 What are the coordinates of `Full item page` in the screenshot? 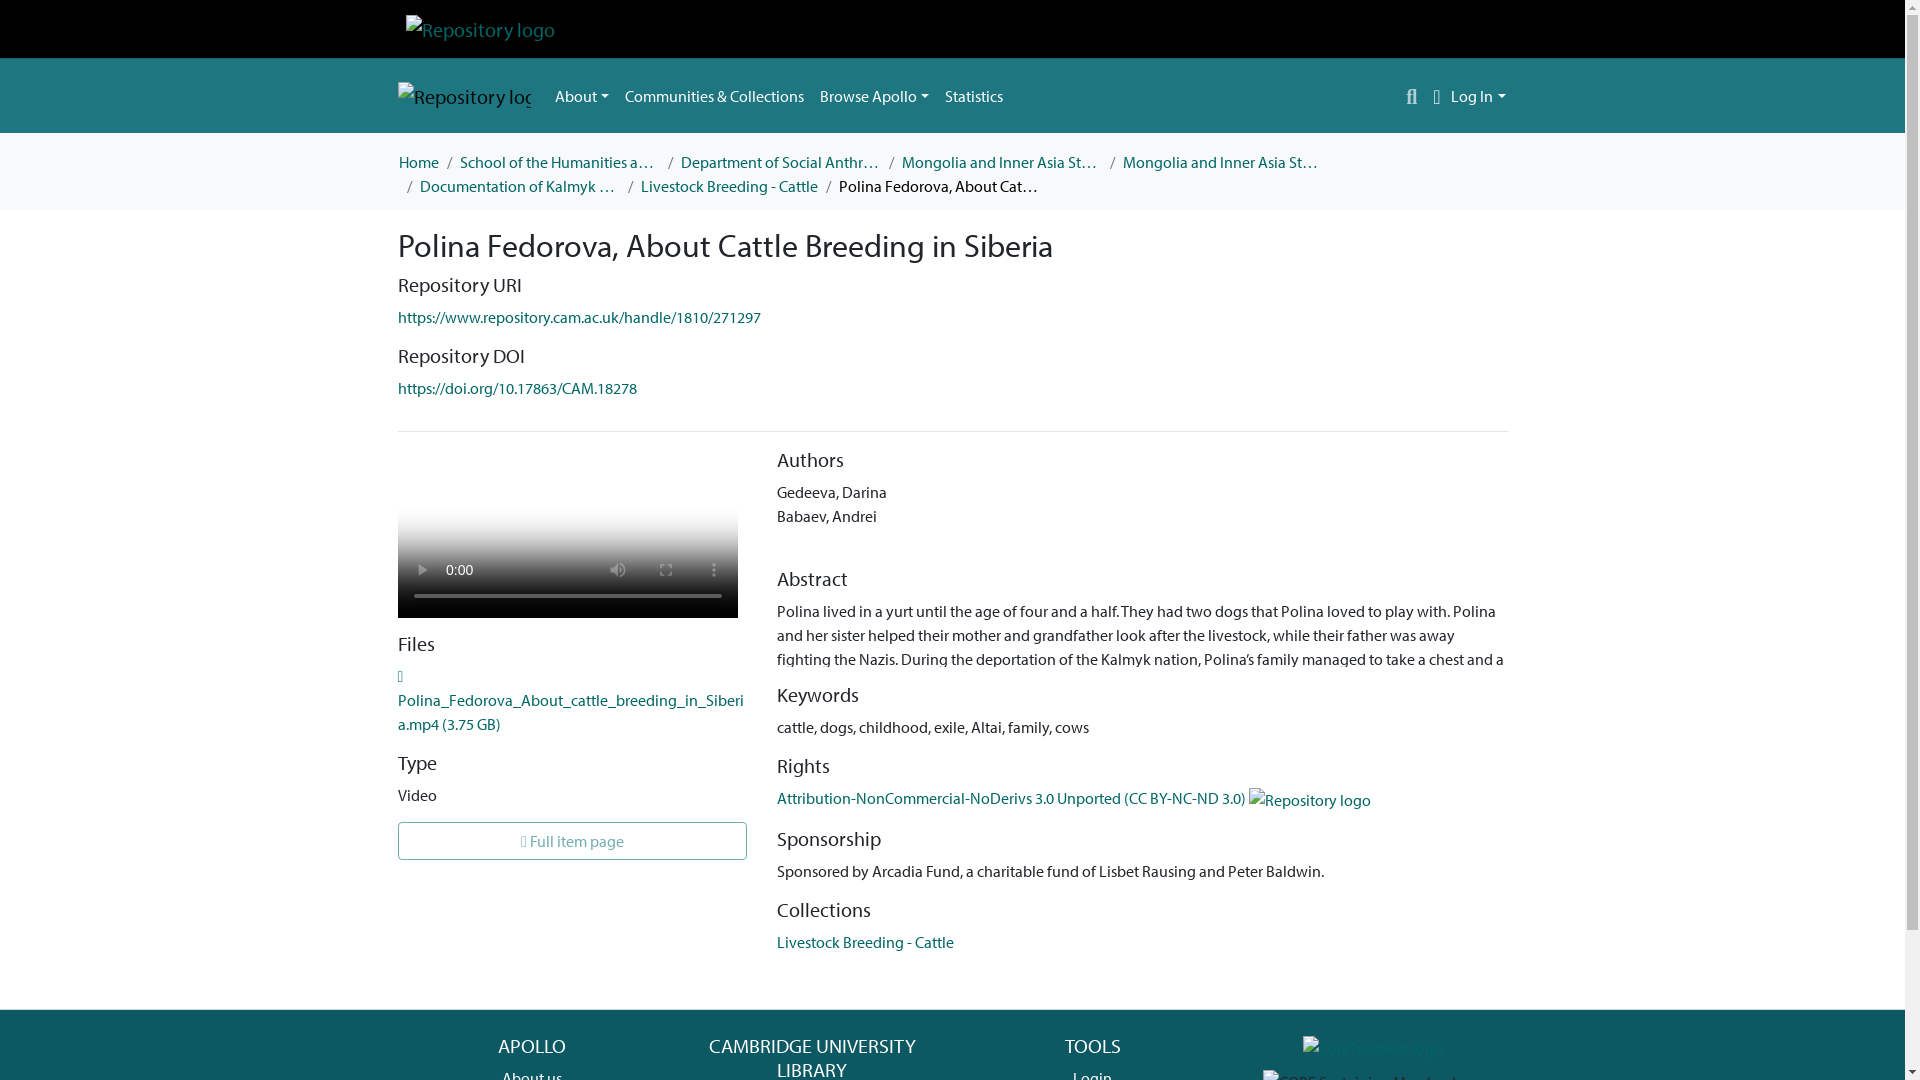 It's located at (572, 840).